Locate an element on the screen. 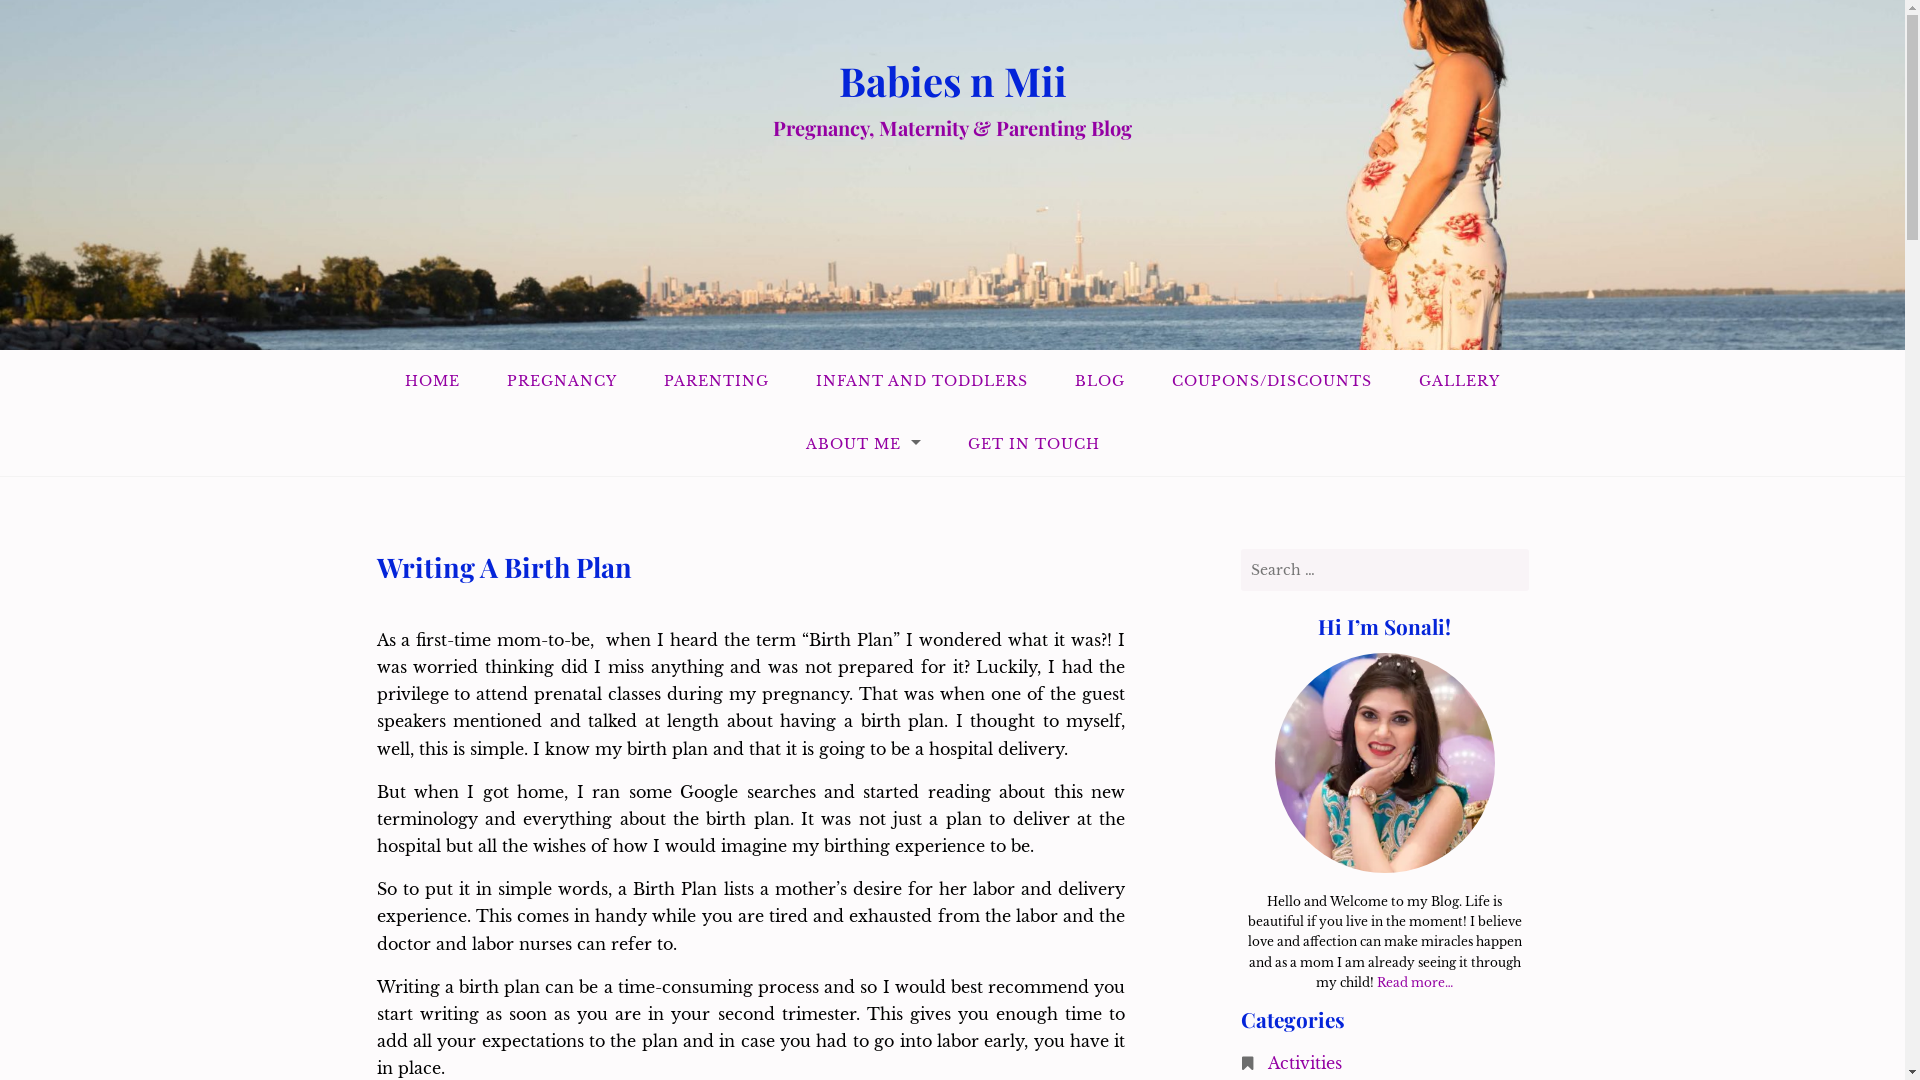 This screenshot has width=1920, height=1080. BLOG is located at coordinates (1100, 382).